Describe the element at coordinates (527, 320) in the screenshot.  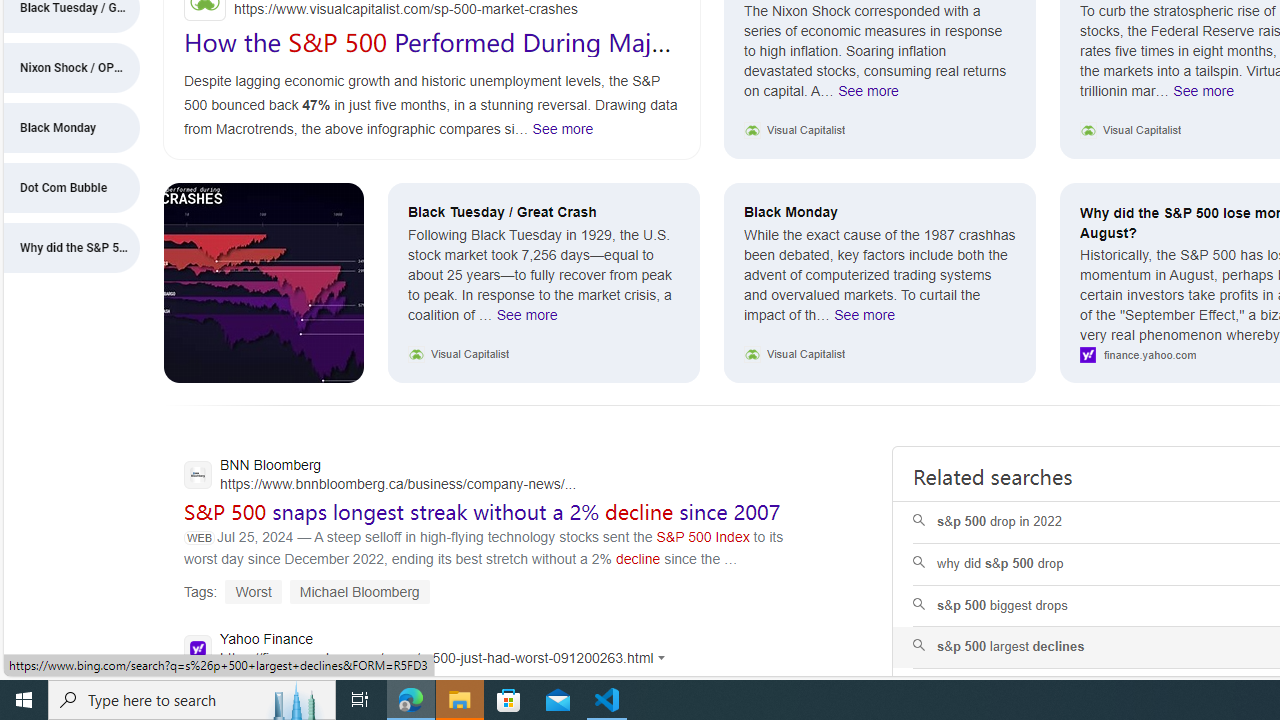
I see `See more Black Tuesday / Great Crash` at that location.